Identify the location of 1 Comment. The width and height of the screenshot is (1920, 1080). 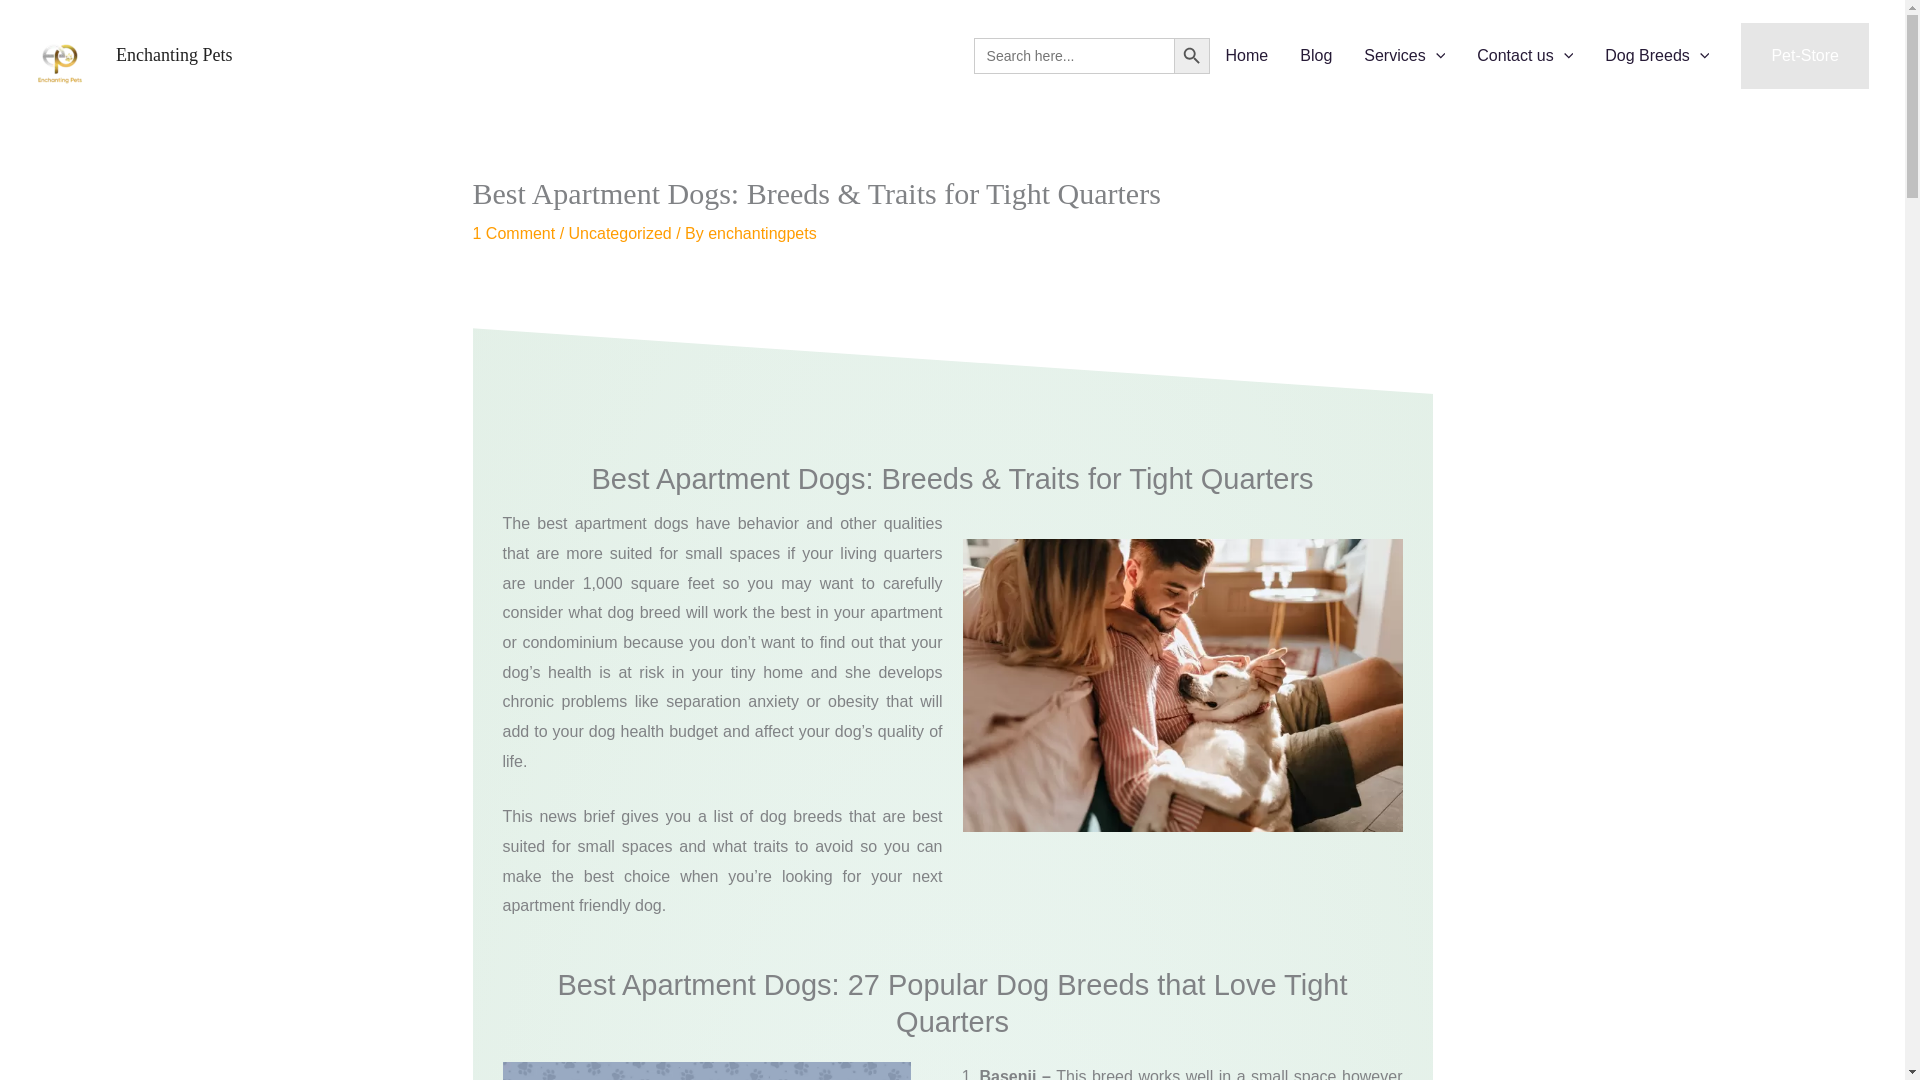
(513, 232).